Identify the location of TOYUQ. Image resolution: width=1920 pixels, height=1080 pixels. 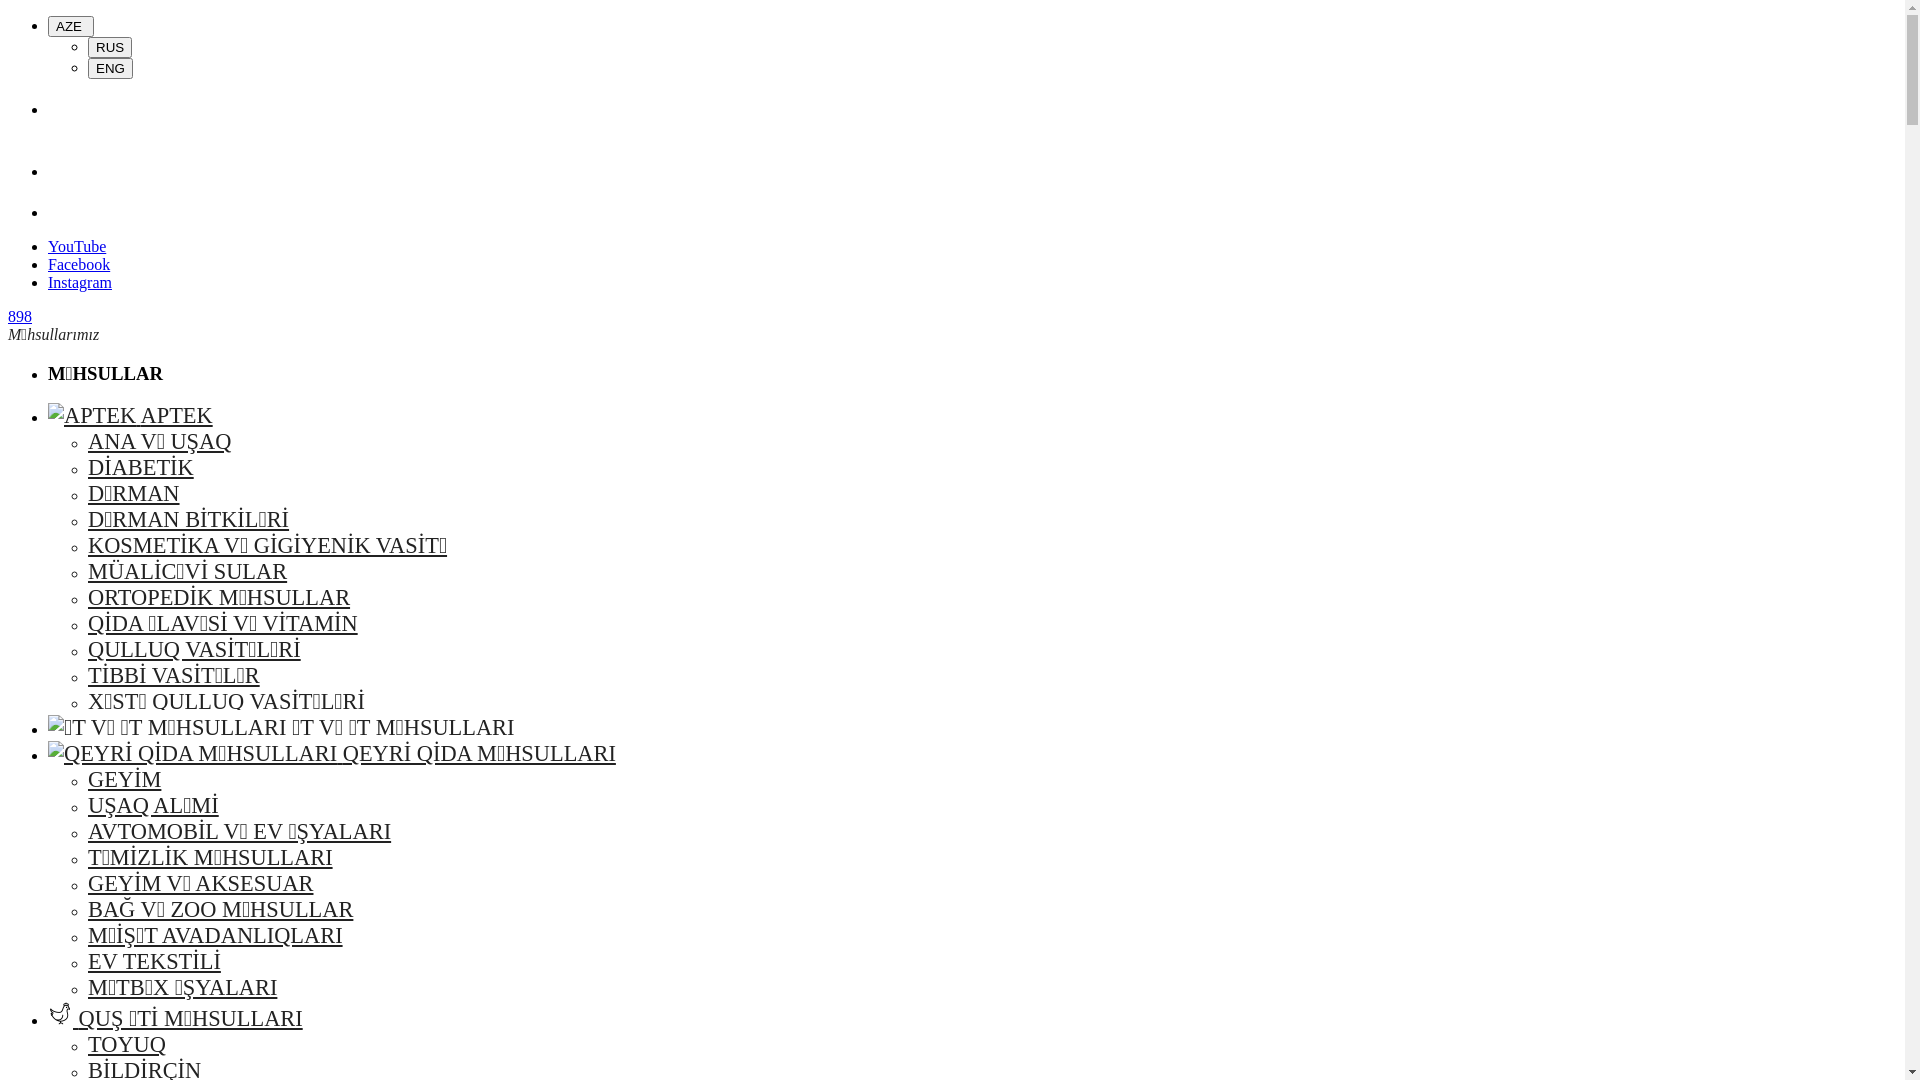
(127, 1044).